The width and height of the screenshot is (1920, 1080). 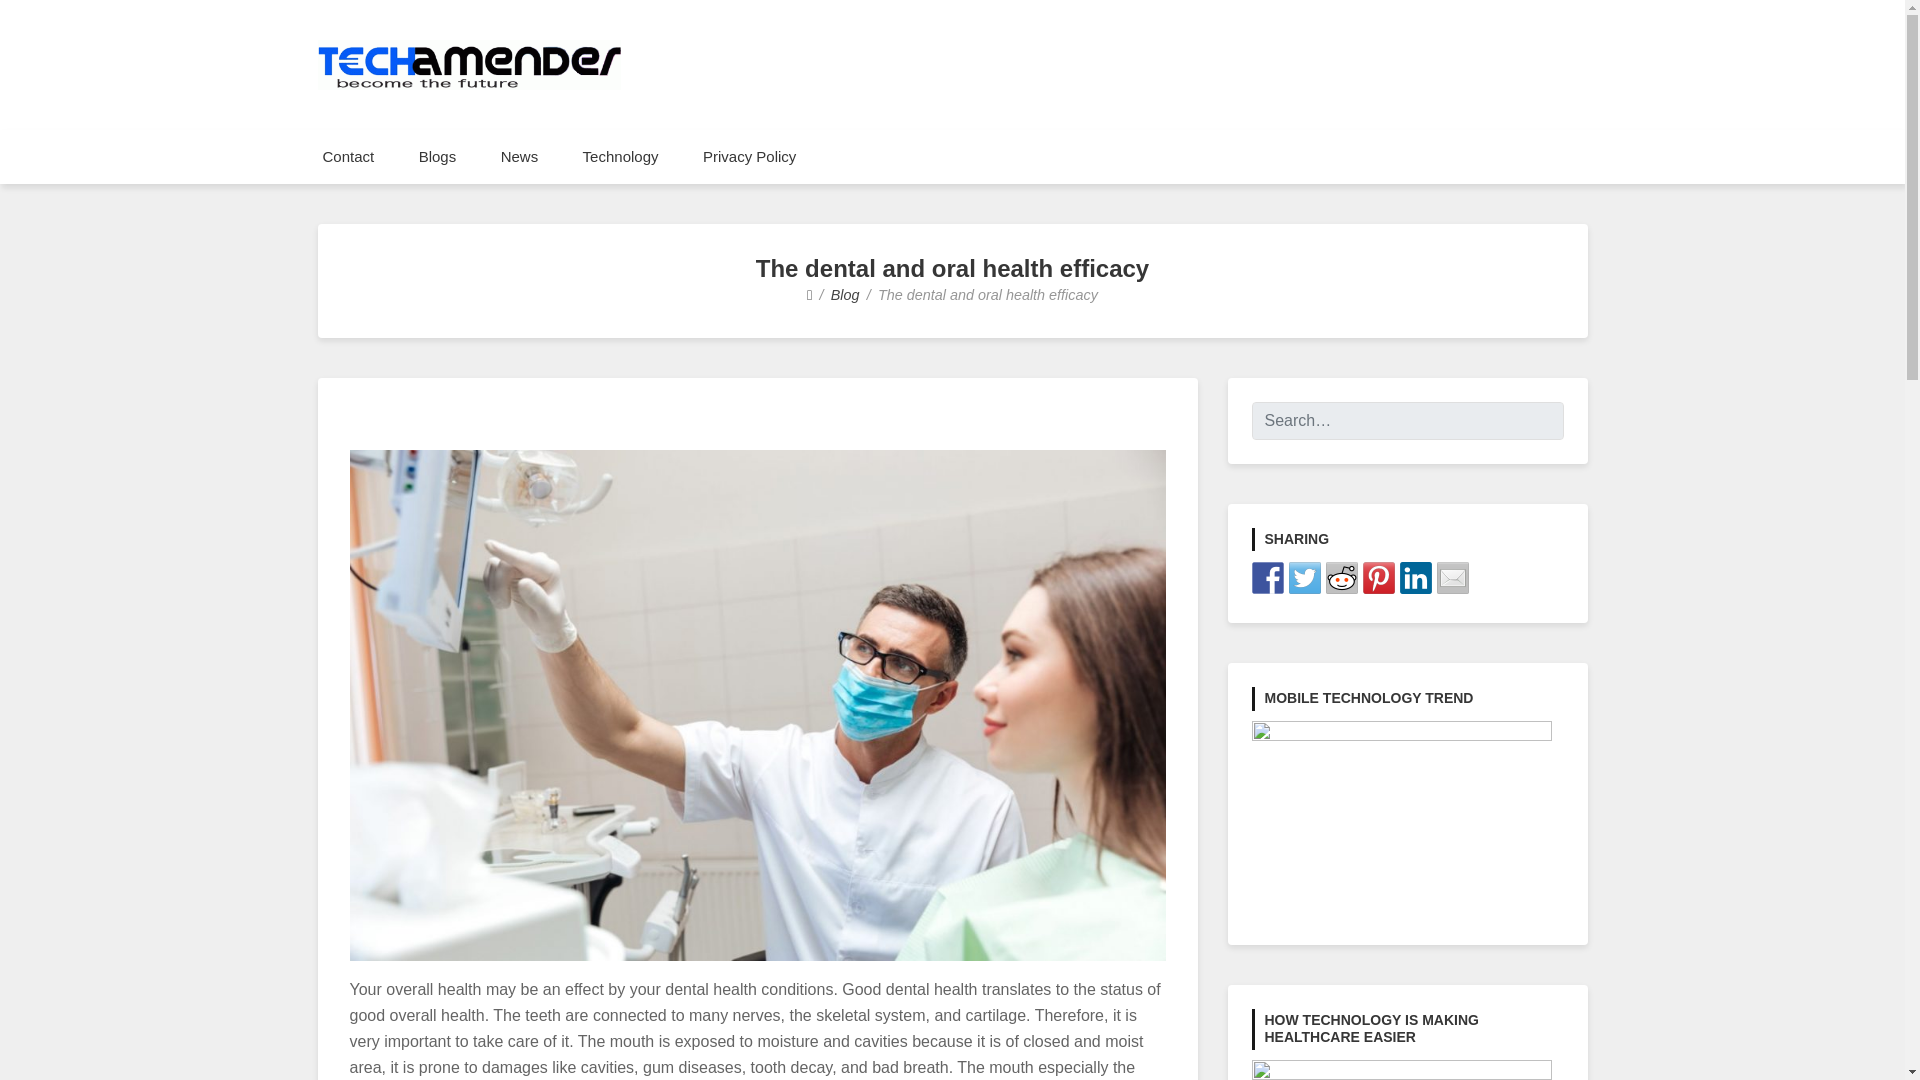 What do you see at coordinates (520, 156) in the screenshot?
I see `News` at bounding box center [520, 156].